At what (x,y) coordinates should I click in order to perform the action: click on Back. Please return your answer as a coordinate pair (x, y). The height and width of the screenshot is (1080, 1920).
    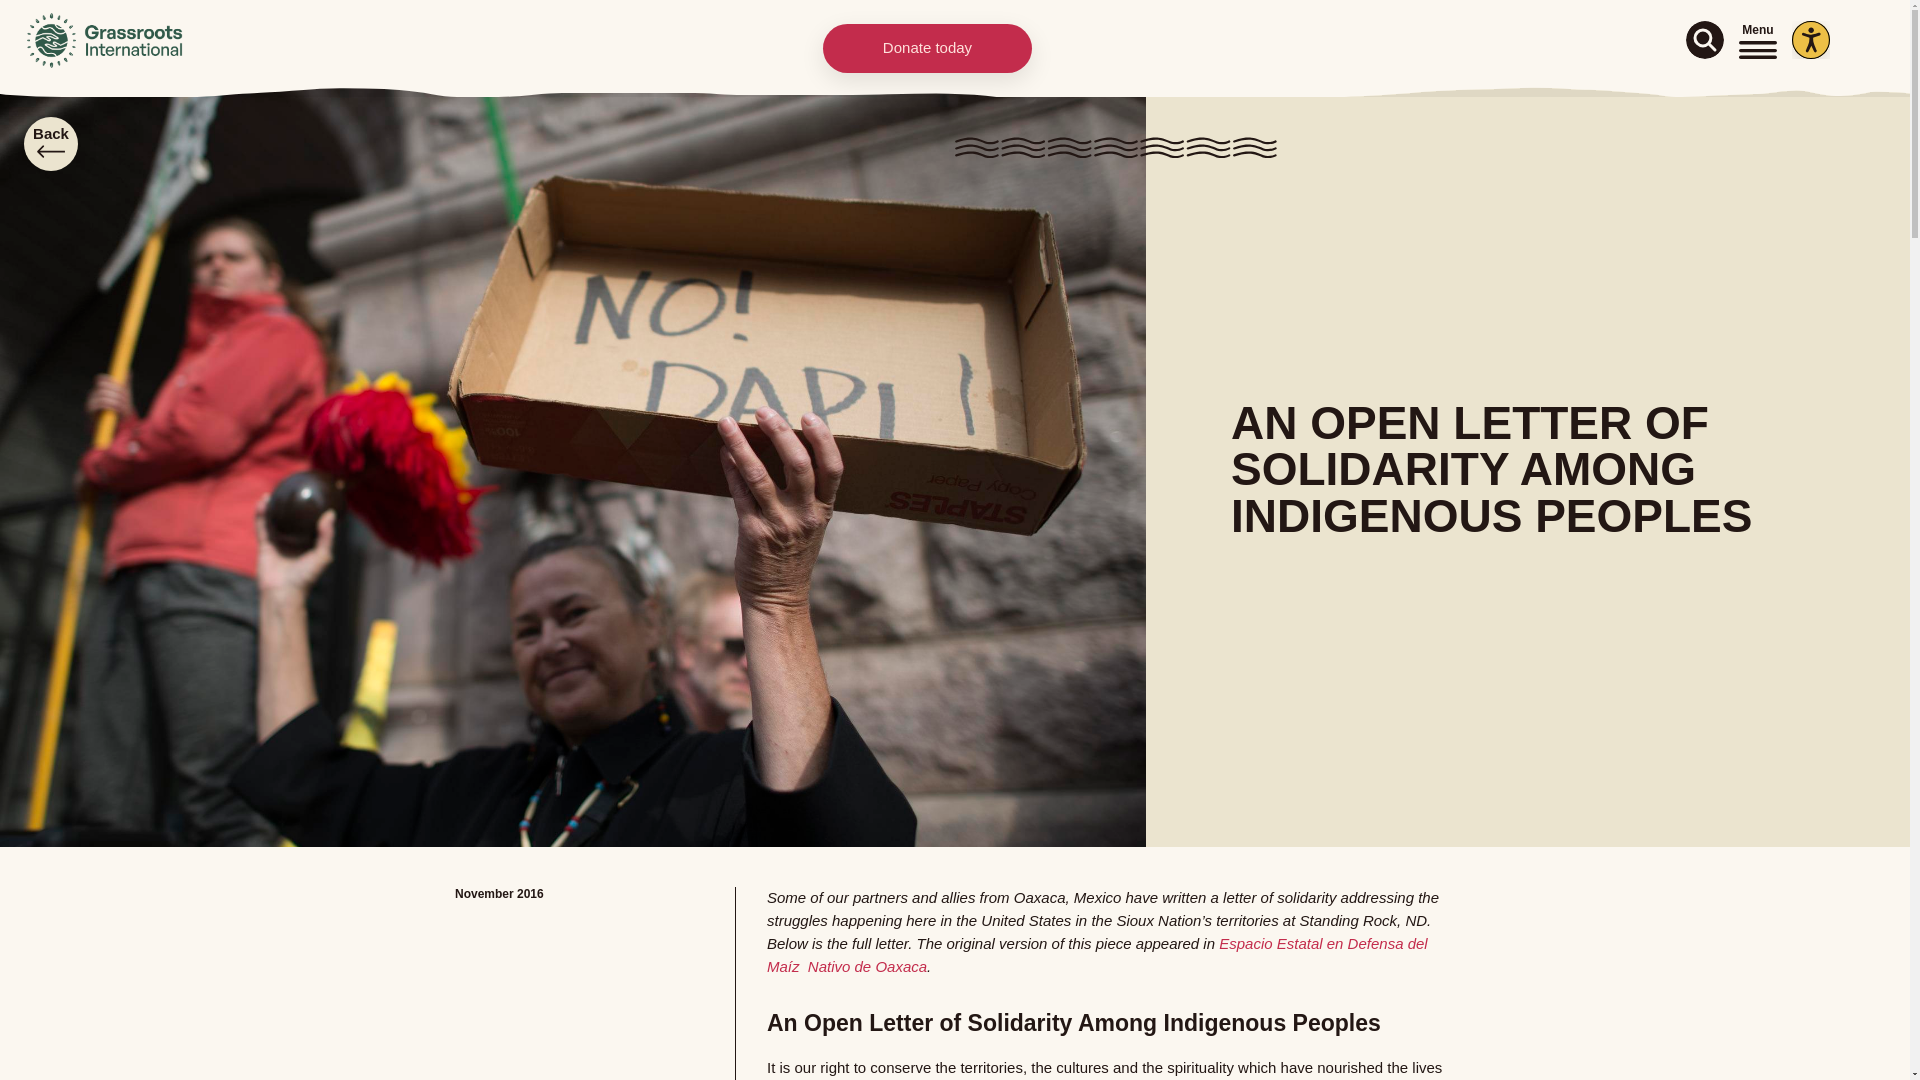
    Looking at the image, I should click on (50, 144).